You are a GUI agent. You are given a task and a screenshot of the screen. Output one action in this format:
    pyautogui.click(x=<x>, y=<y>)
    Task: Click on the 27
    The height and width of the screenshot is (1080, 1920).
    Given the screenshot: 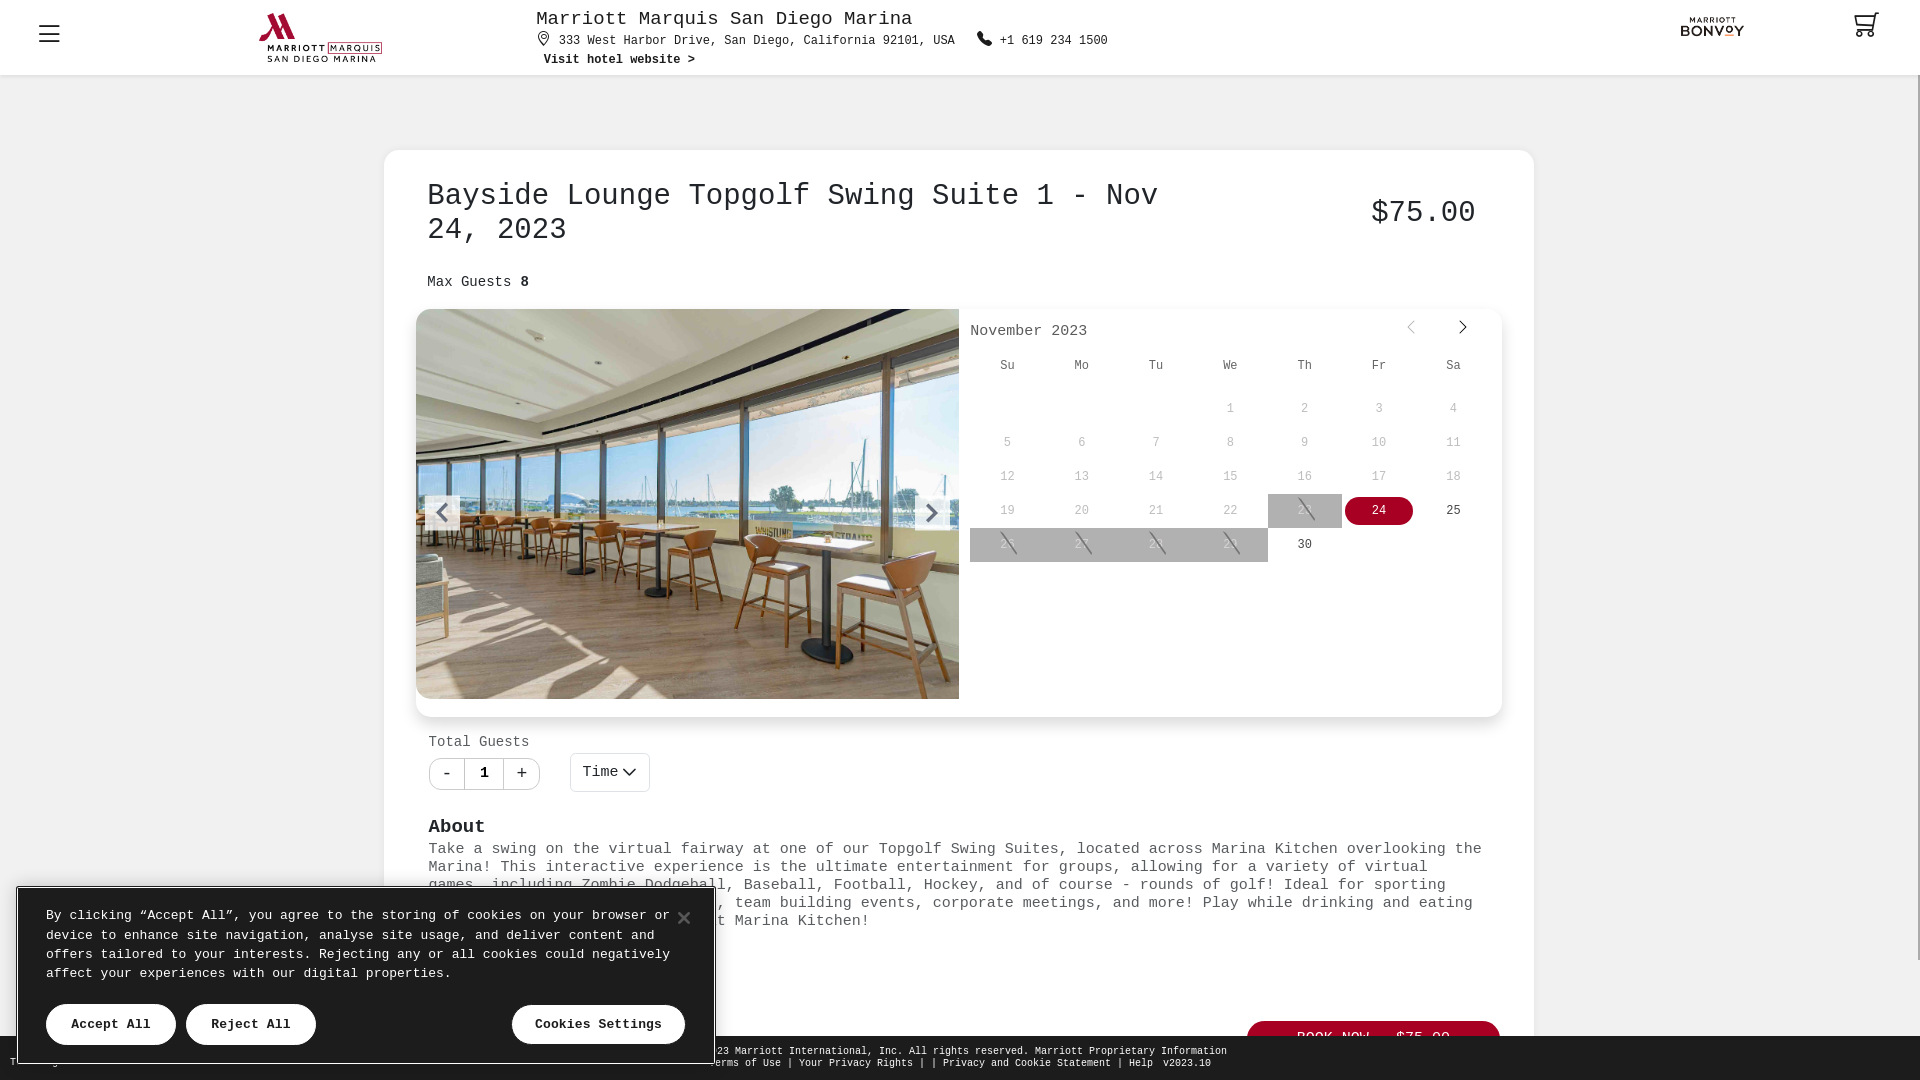 What is the action you would take?
    pyautogui.click(x=1082, y=545)
    